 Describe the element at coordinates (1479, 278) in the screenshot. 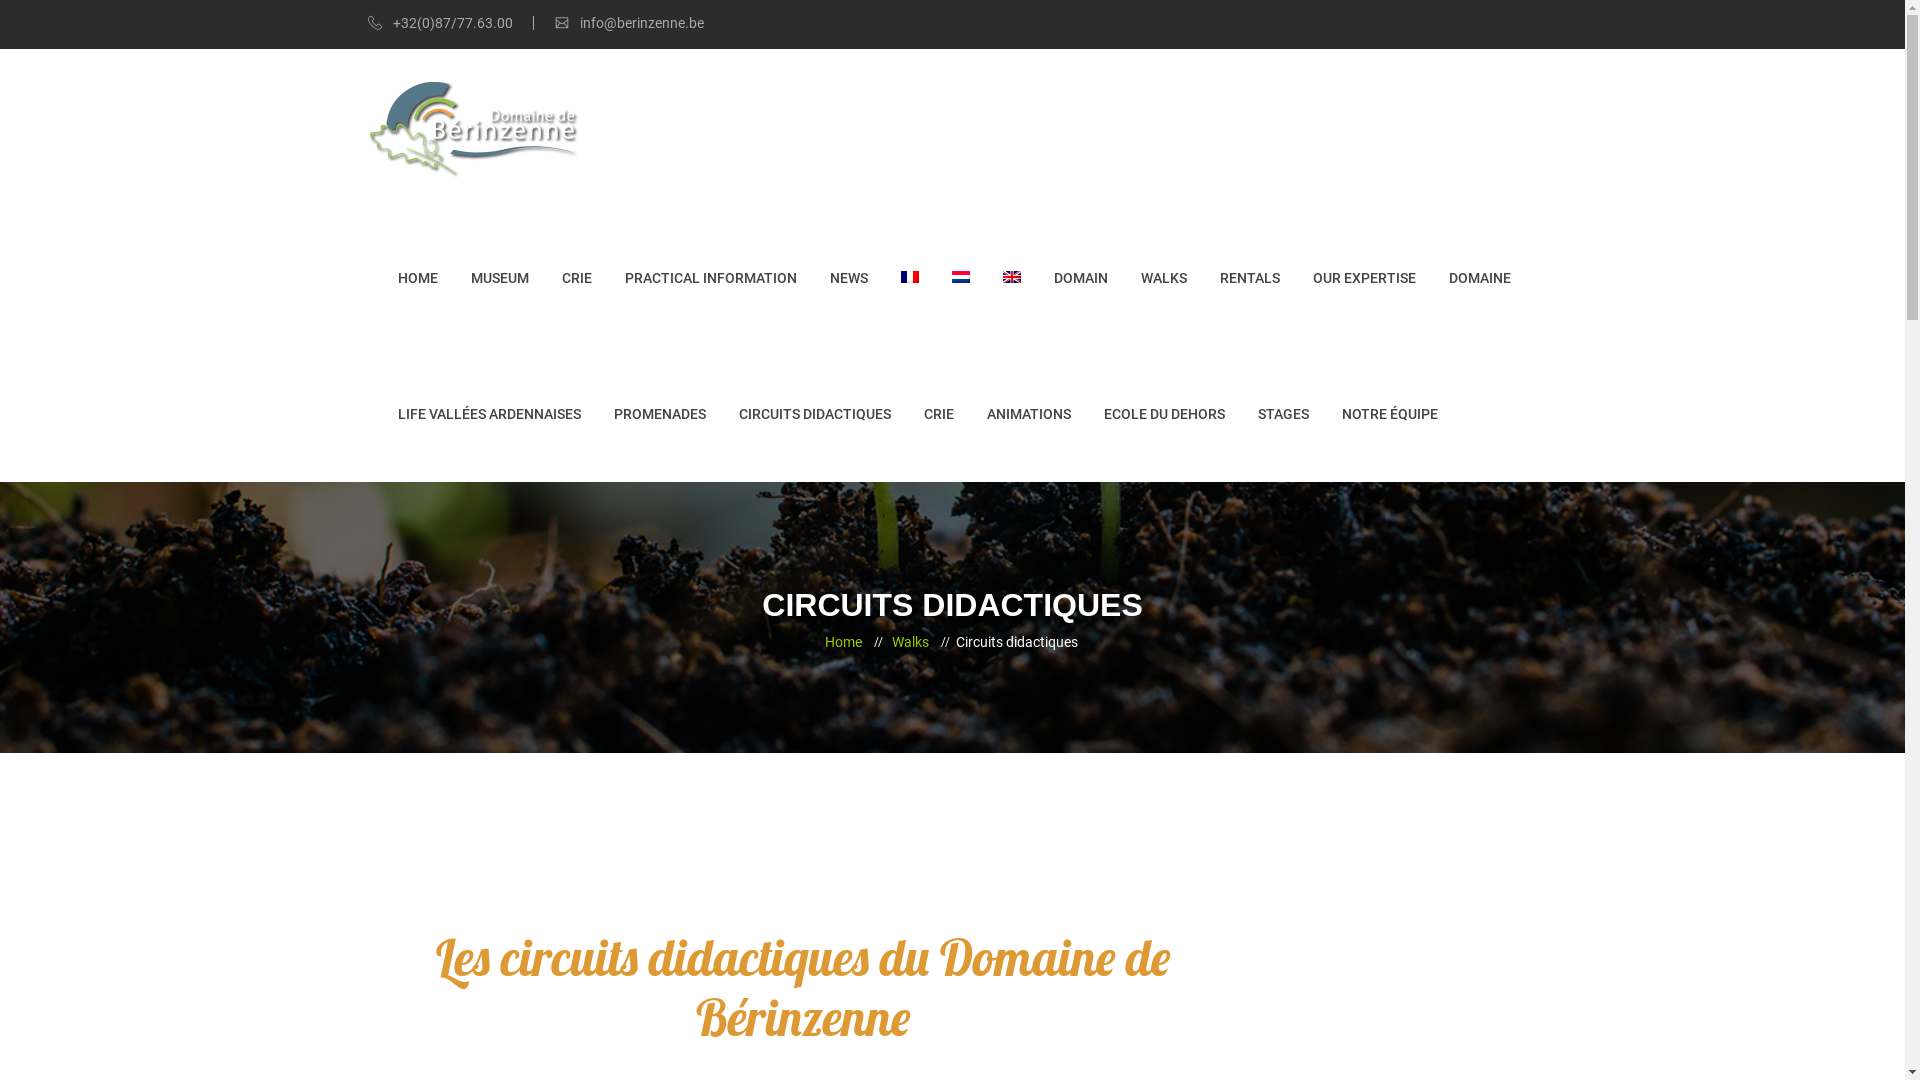

I see `DOMAINE` at that location.